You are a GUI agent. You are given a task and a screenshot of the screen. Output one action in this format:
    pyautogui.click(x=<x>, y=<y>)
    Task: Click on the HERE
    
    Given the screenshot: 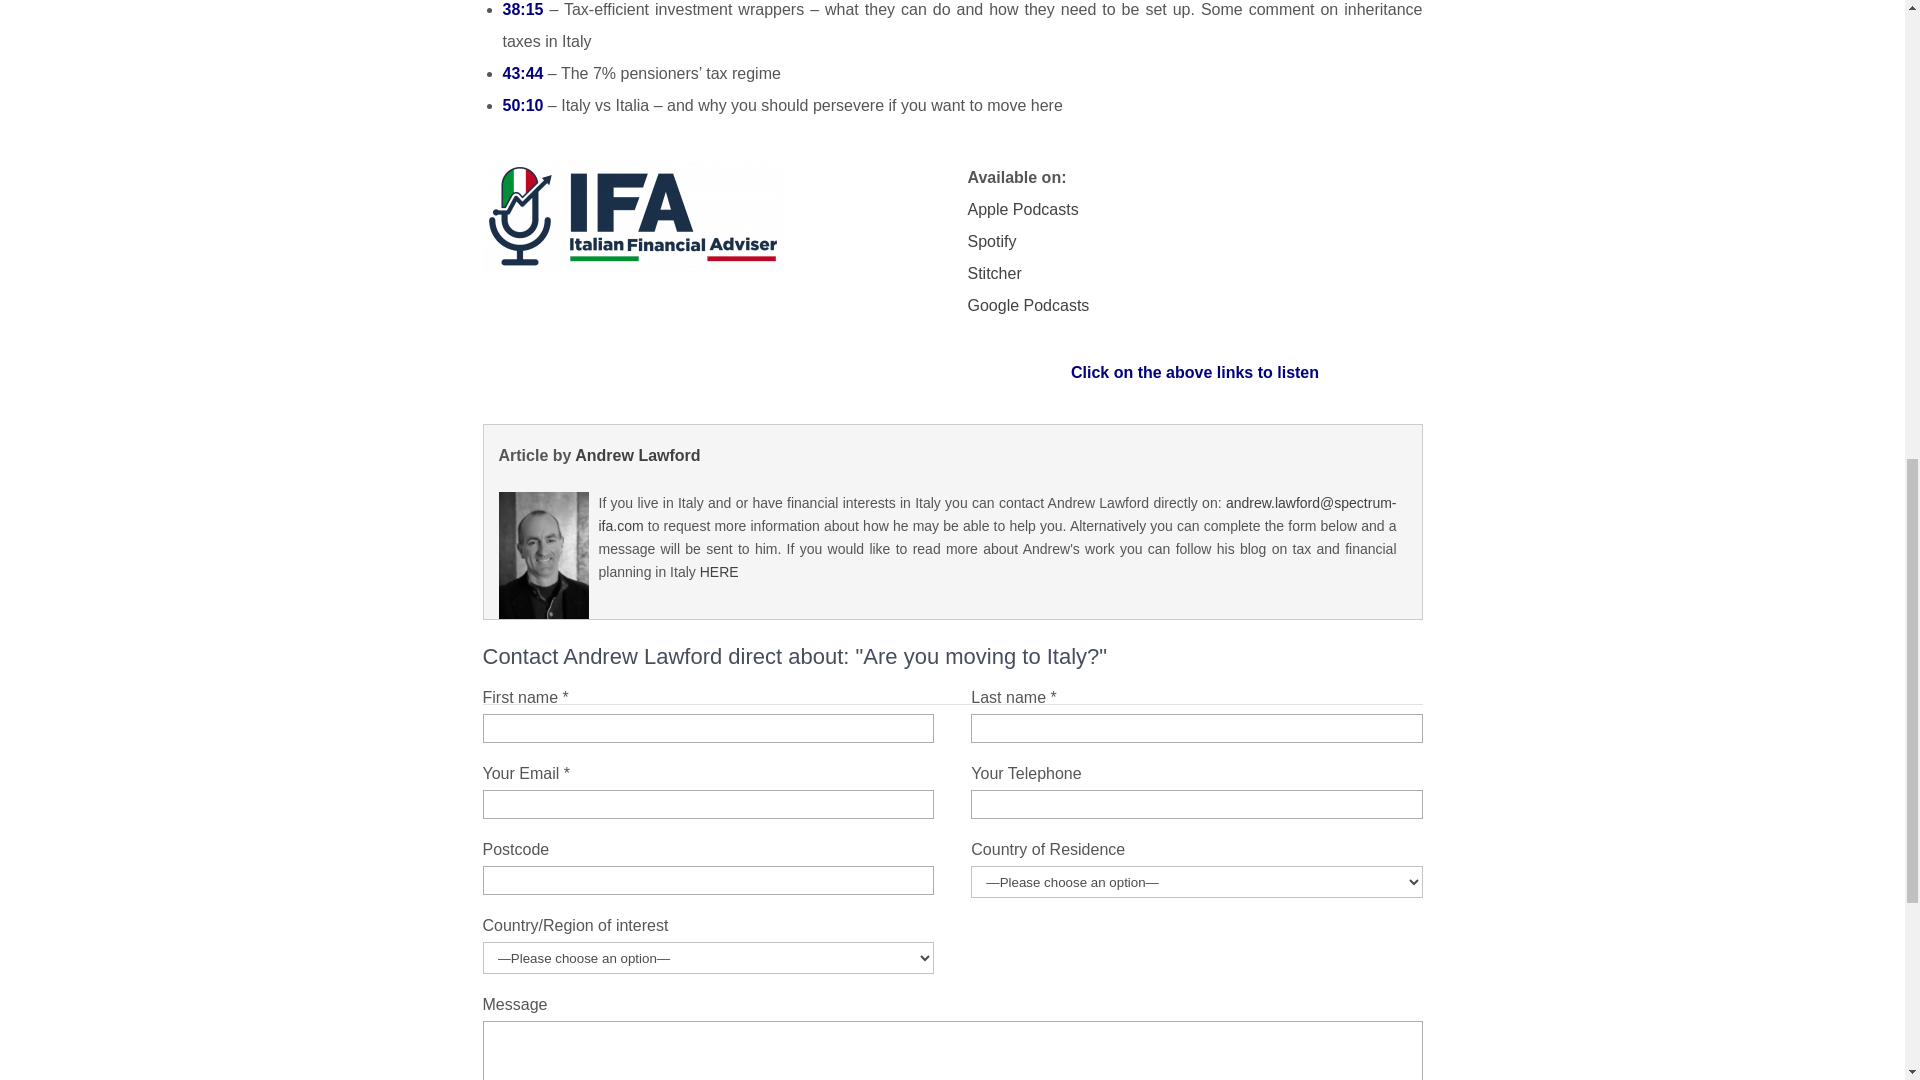 What is the action you would take?
    pyautogui.click(x=720, y=571)
    